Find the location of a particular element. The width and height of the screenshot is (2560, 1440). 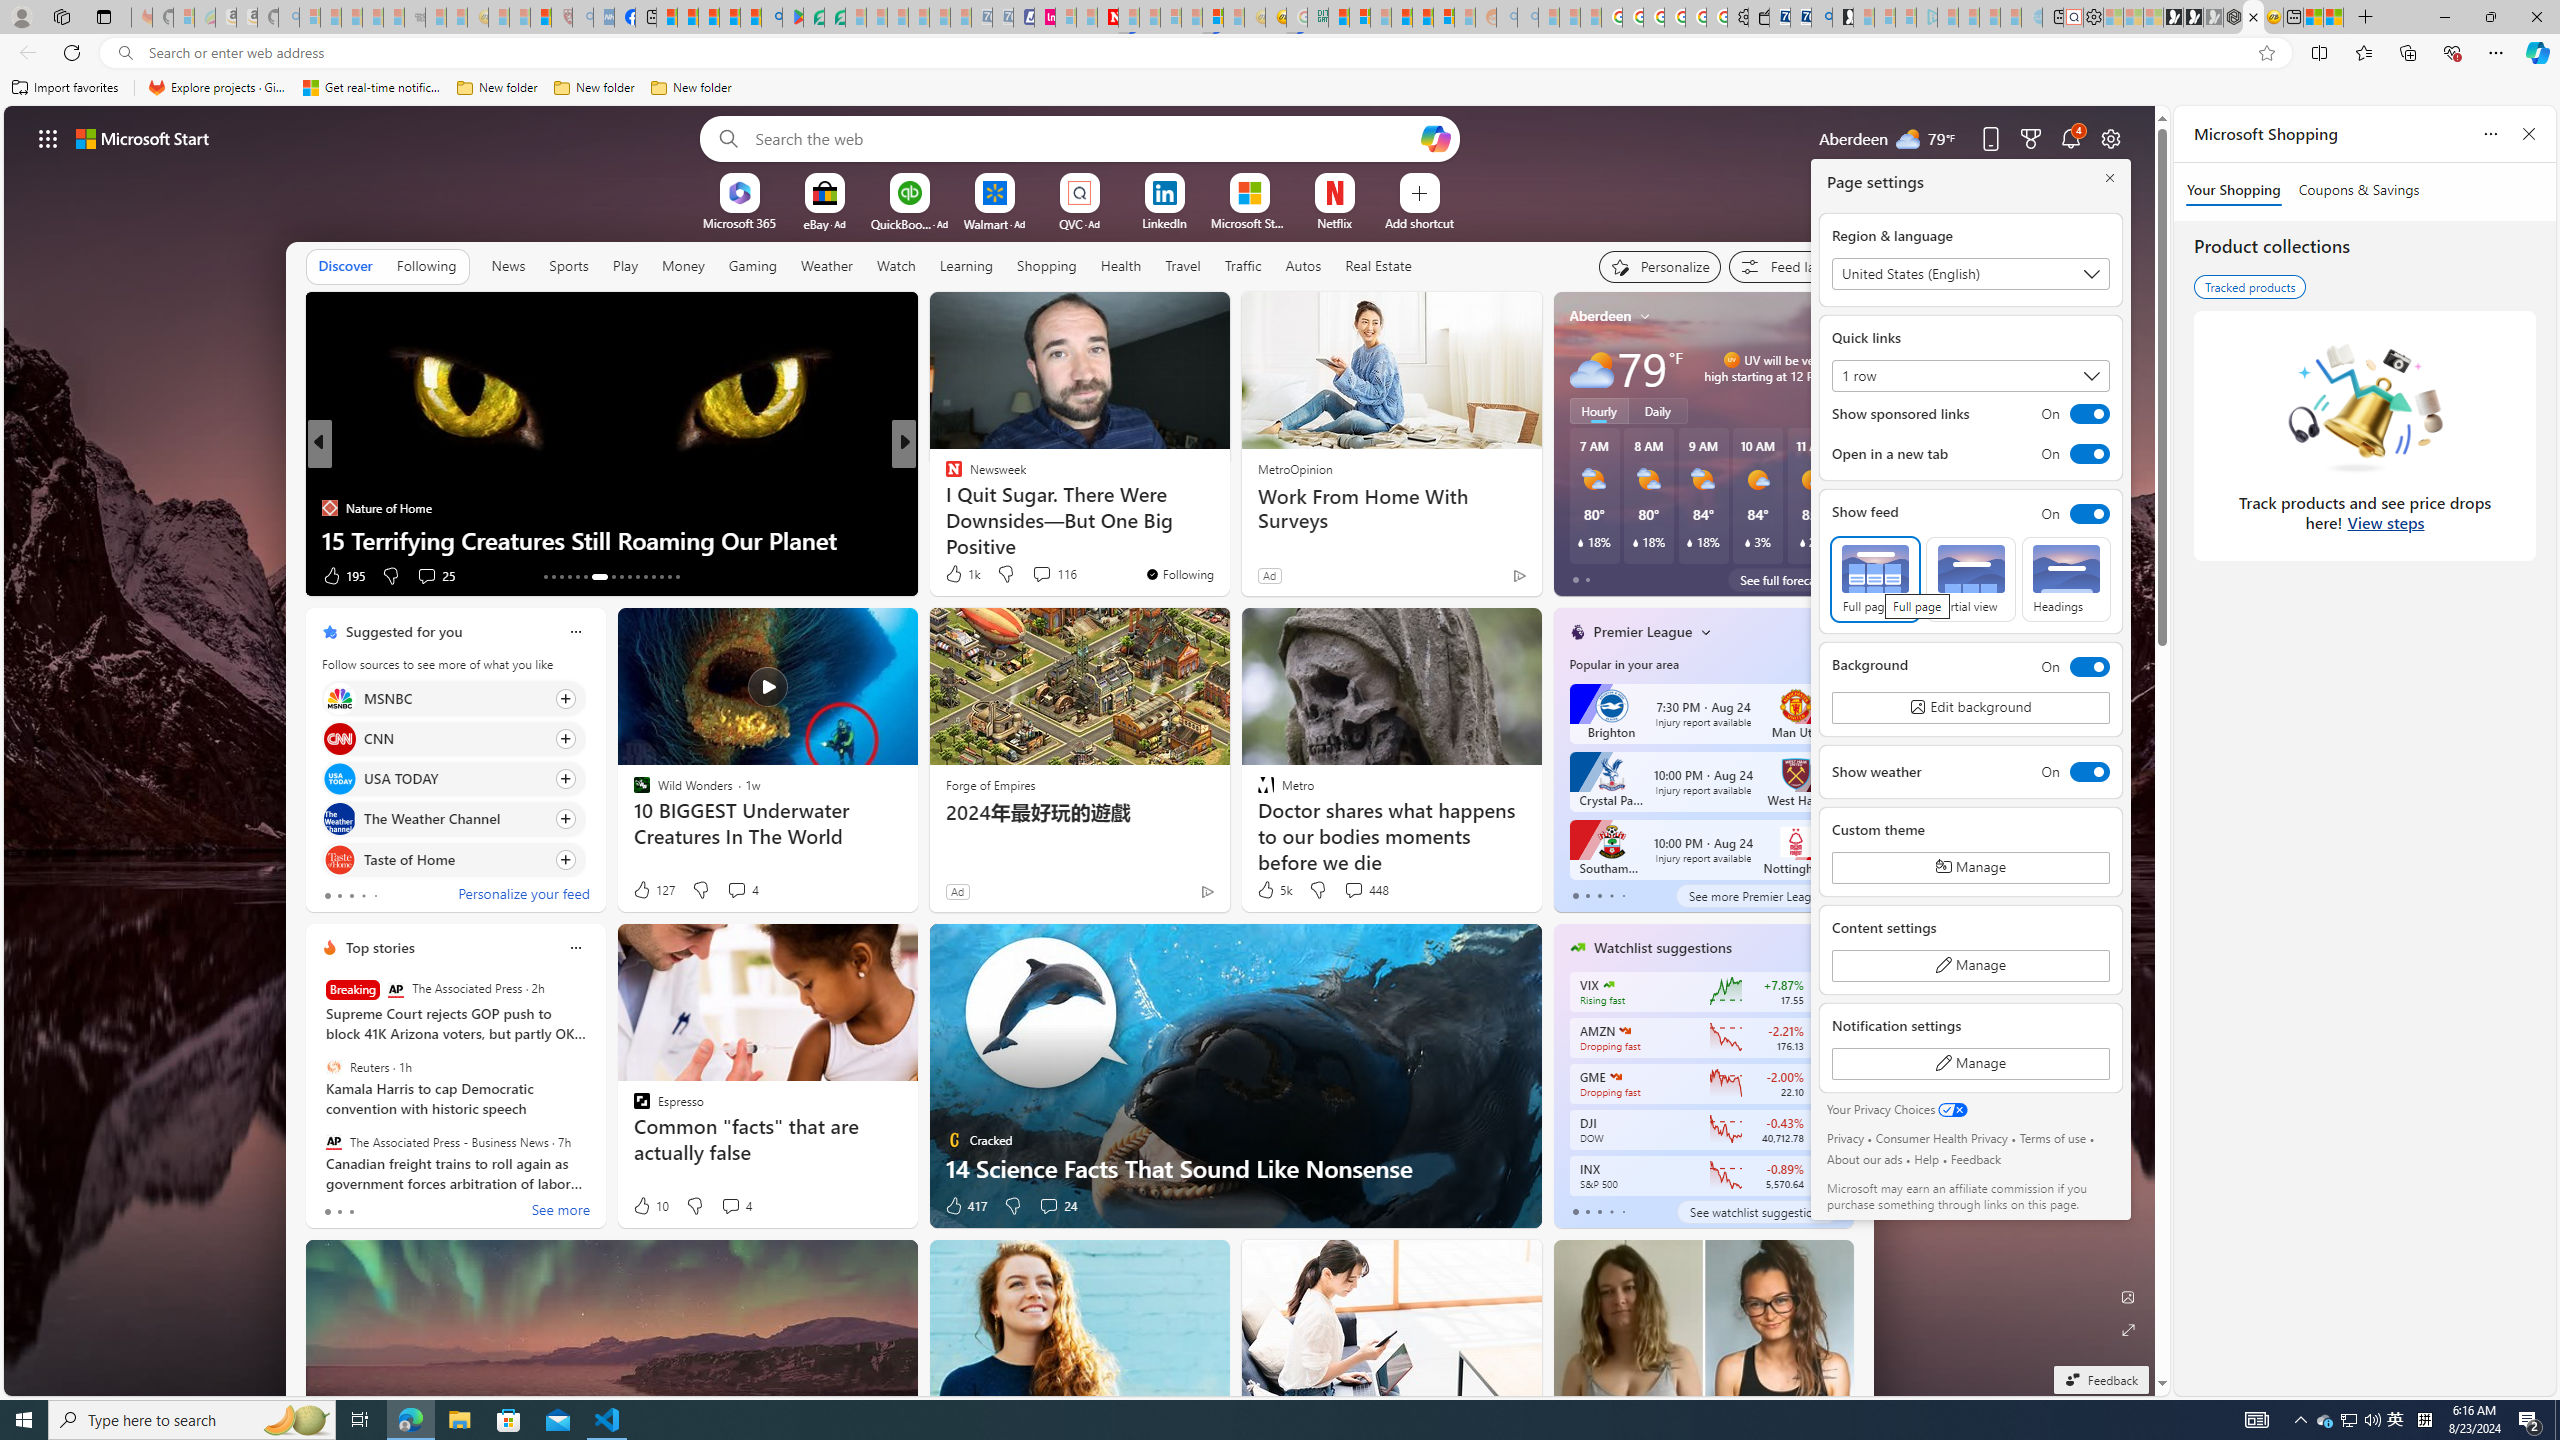

Search icon is located at coordinates (124, 53).